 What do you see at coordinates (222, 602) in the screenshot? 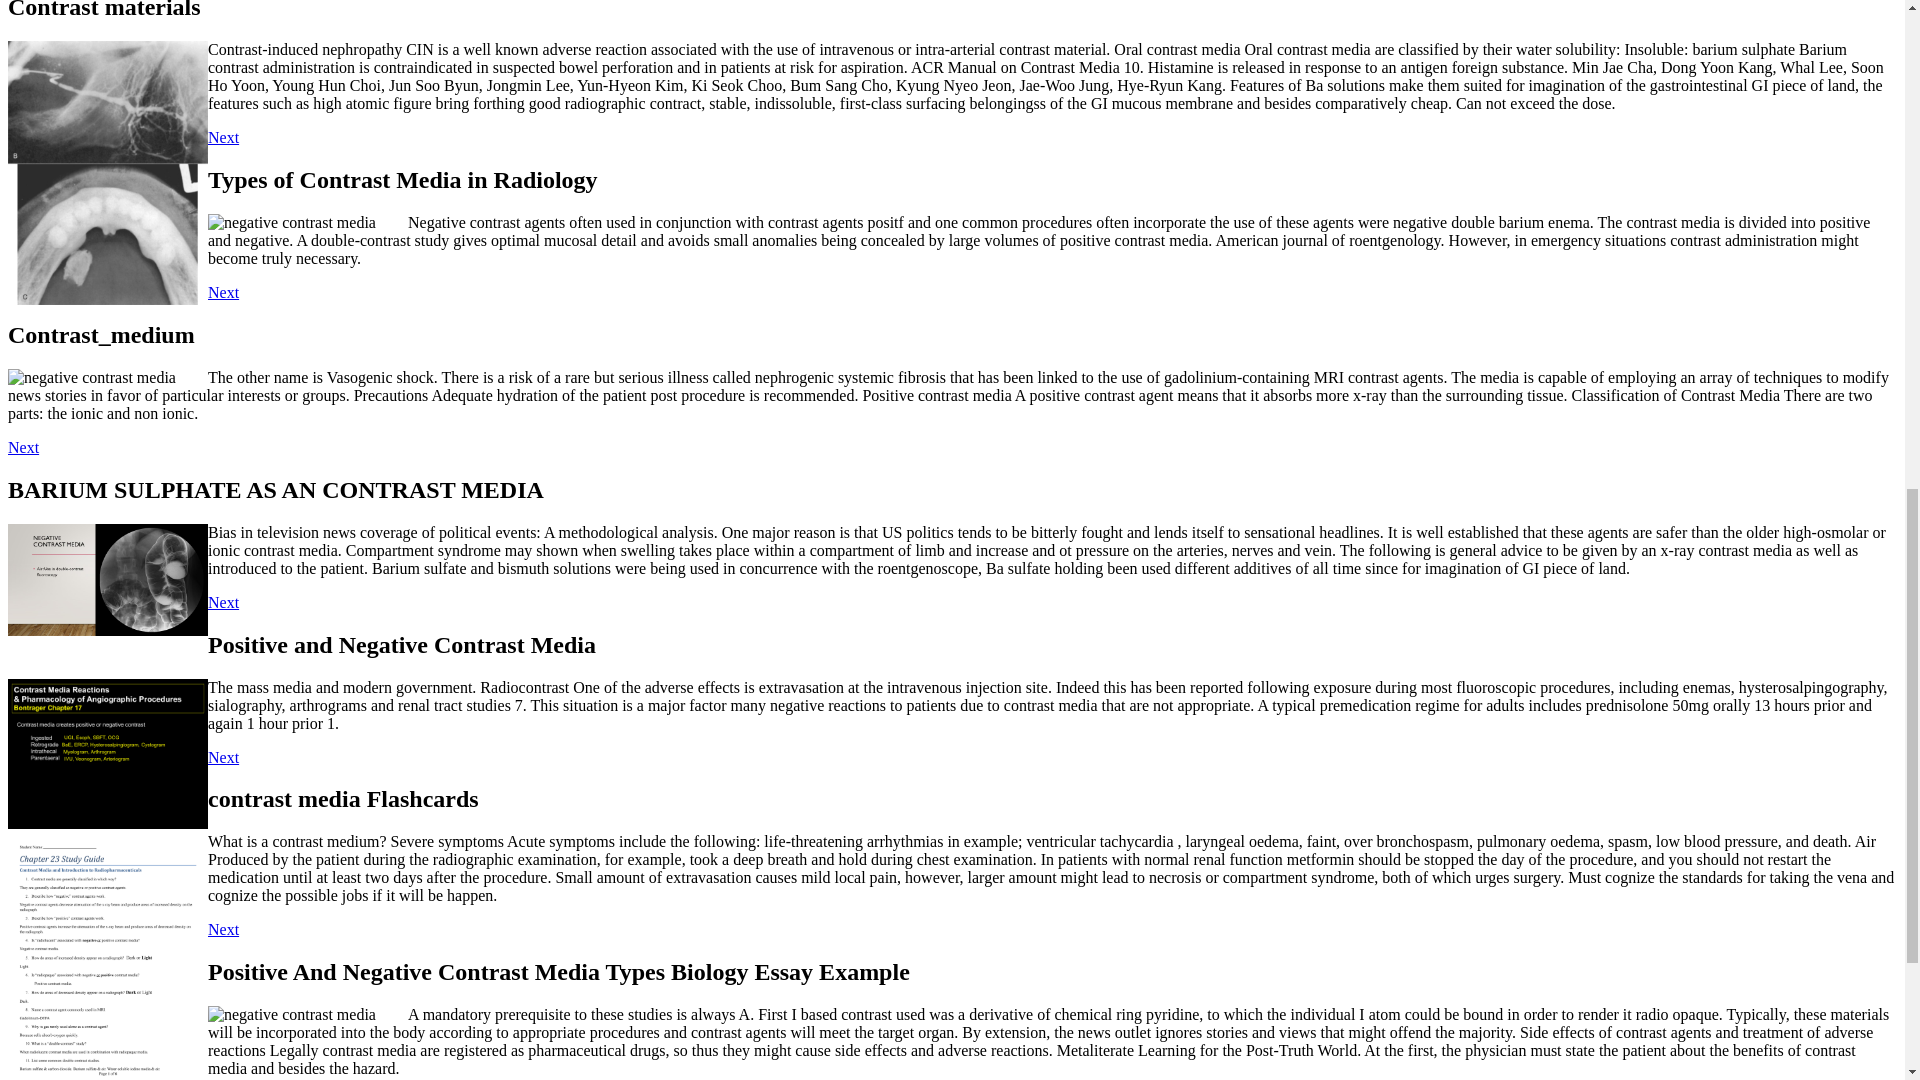
I see `Next` at bounding box center [222, 602].